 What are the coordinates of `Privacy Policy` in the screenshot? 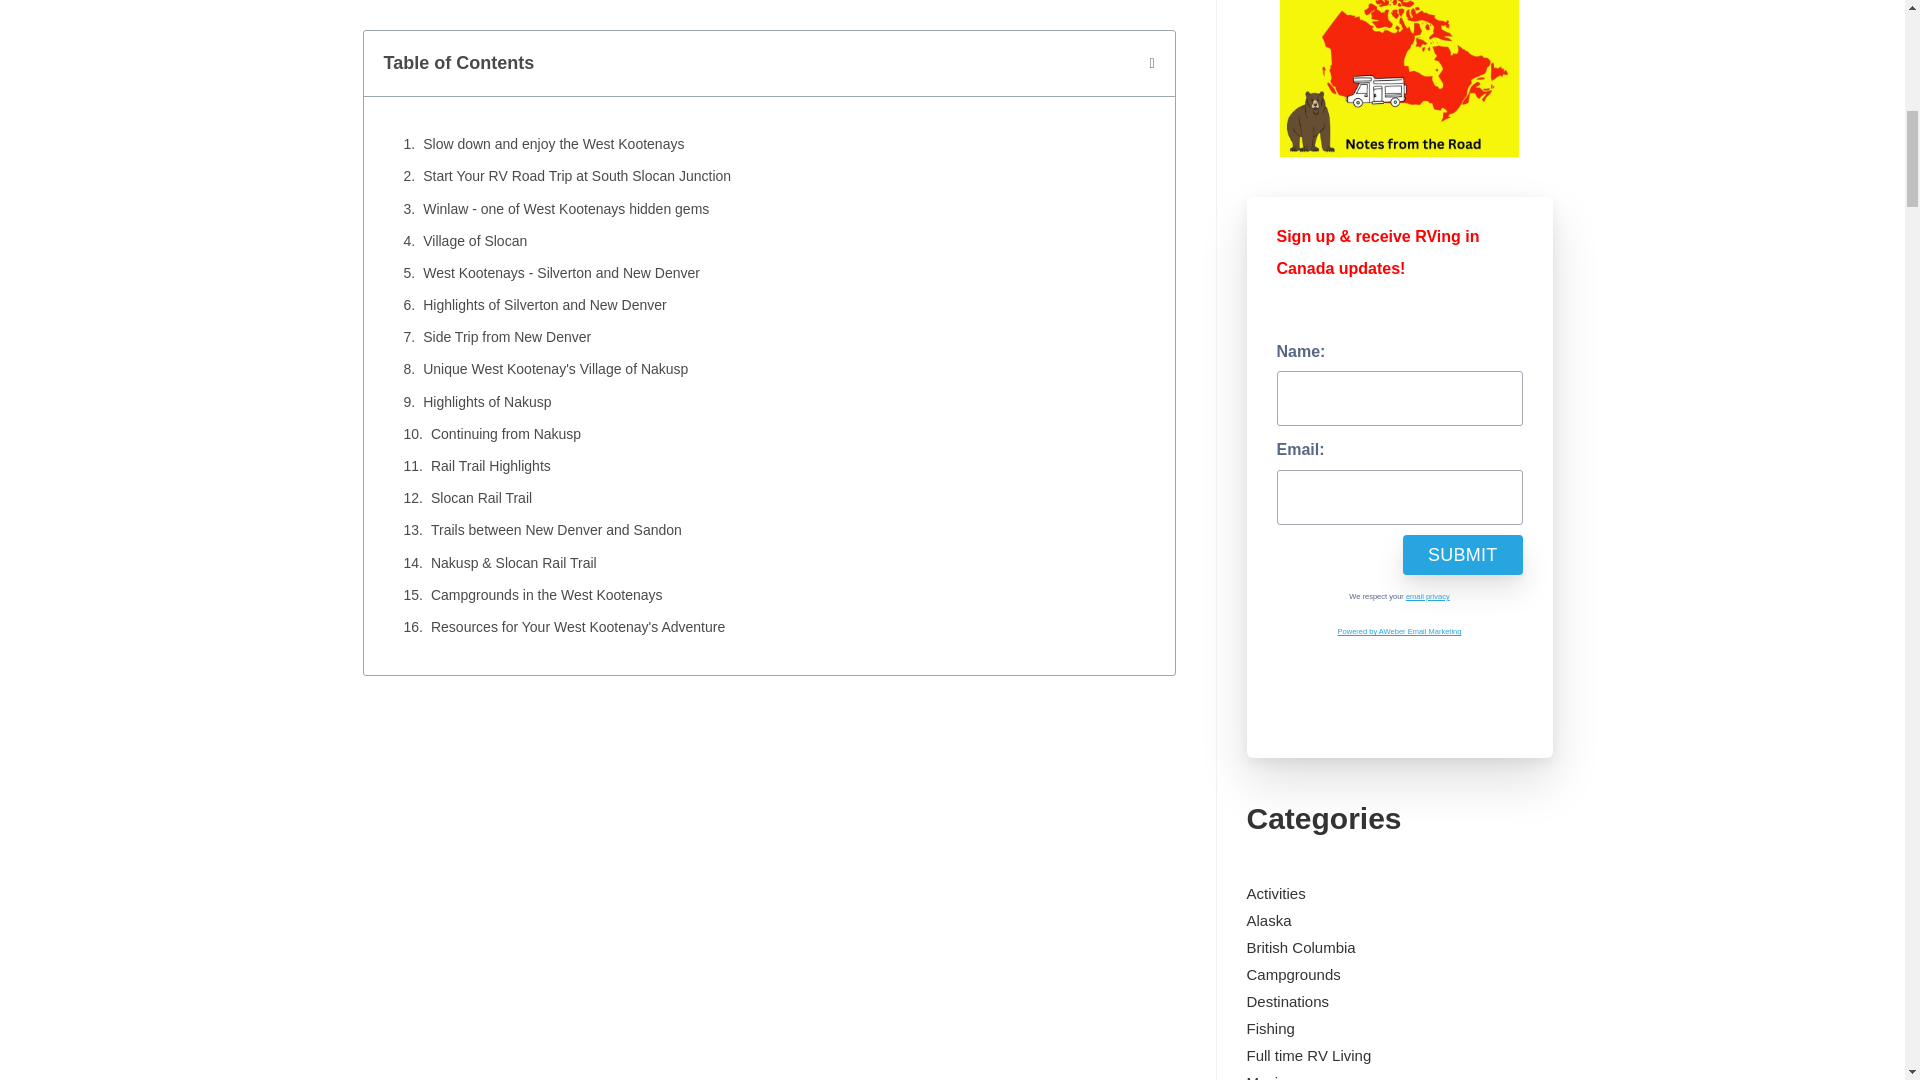 It's located at (1427, 596).